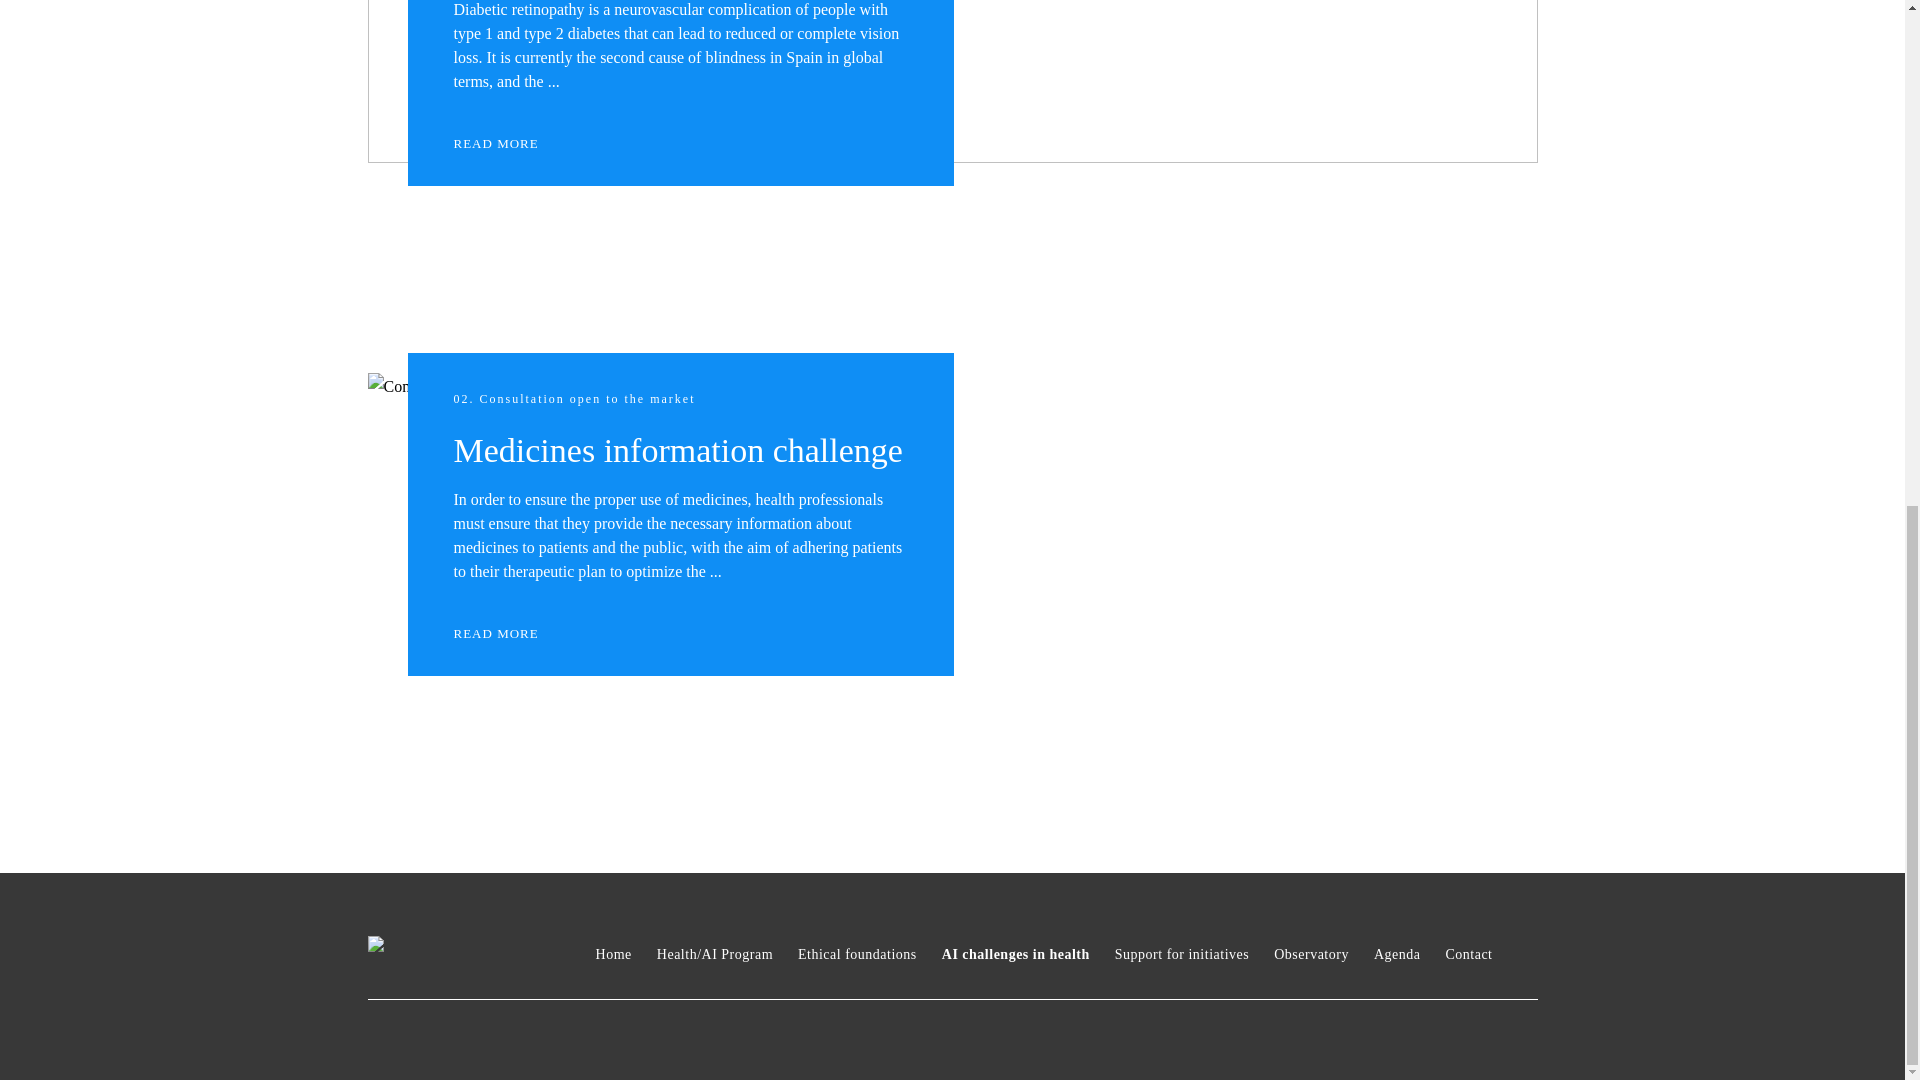 The width and height of the screenshot is (1920, 1080). What do you see at coordinates (1397, 954) in the screenshot?
I see `Agenda` at bounding box center [1397, 954].